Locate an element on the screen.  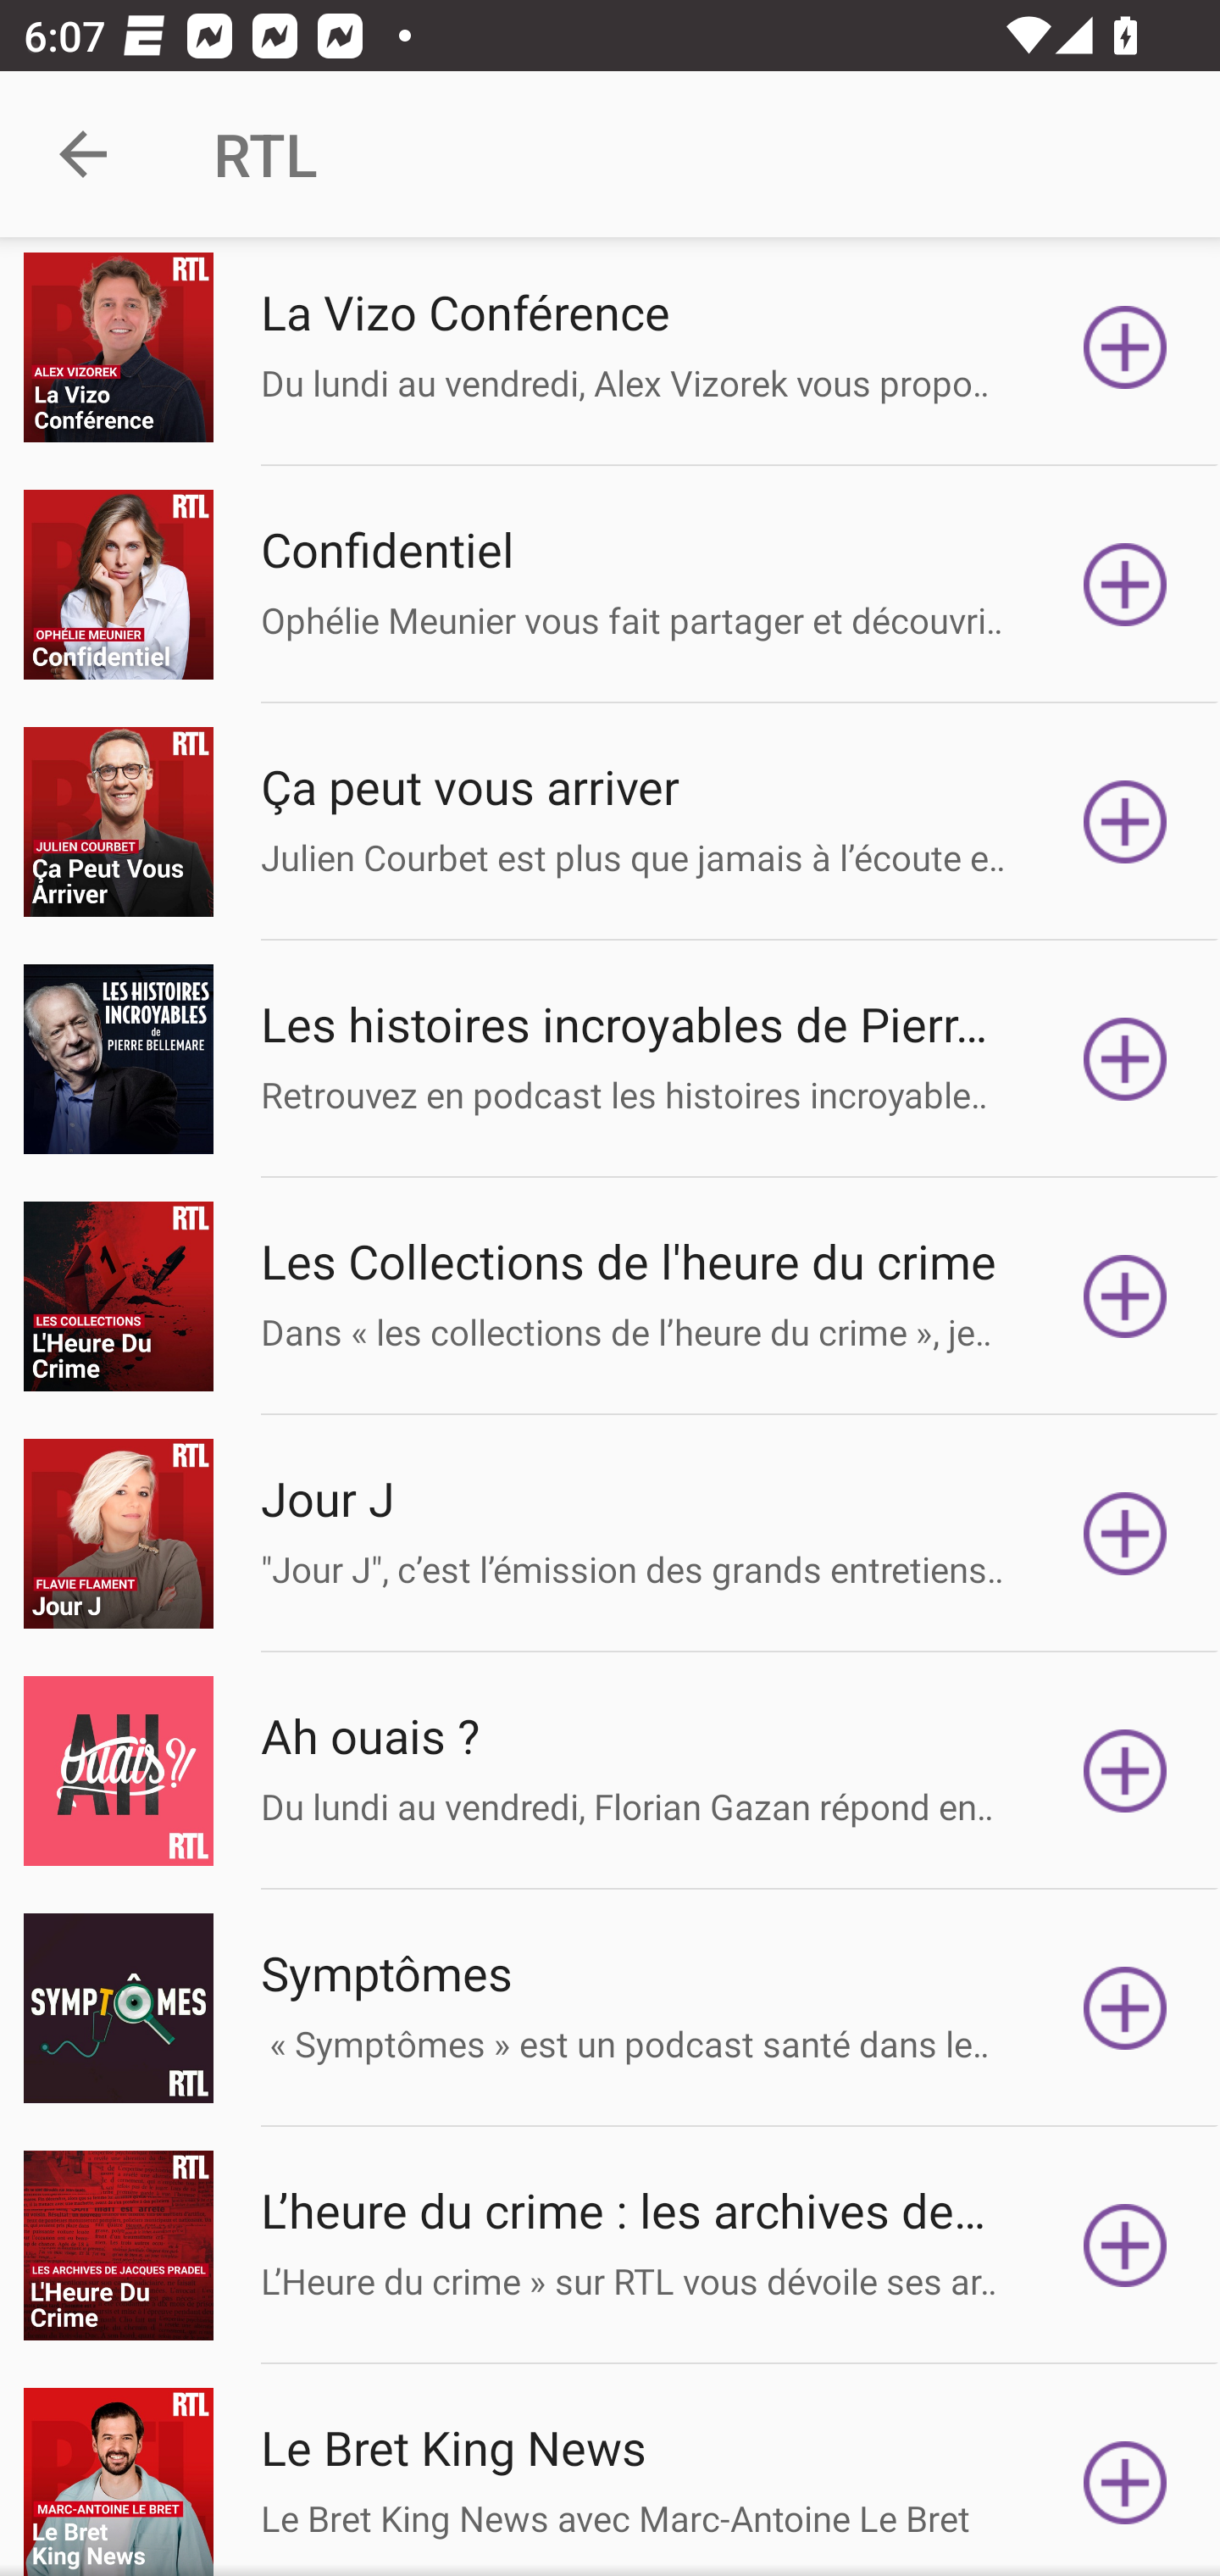
Subscribe is located at coordinates (1125, 1771).